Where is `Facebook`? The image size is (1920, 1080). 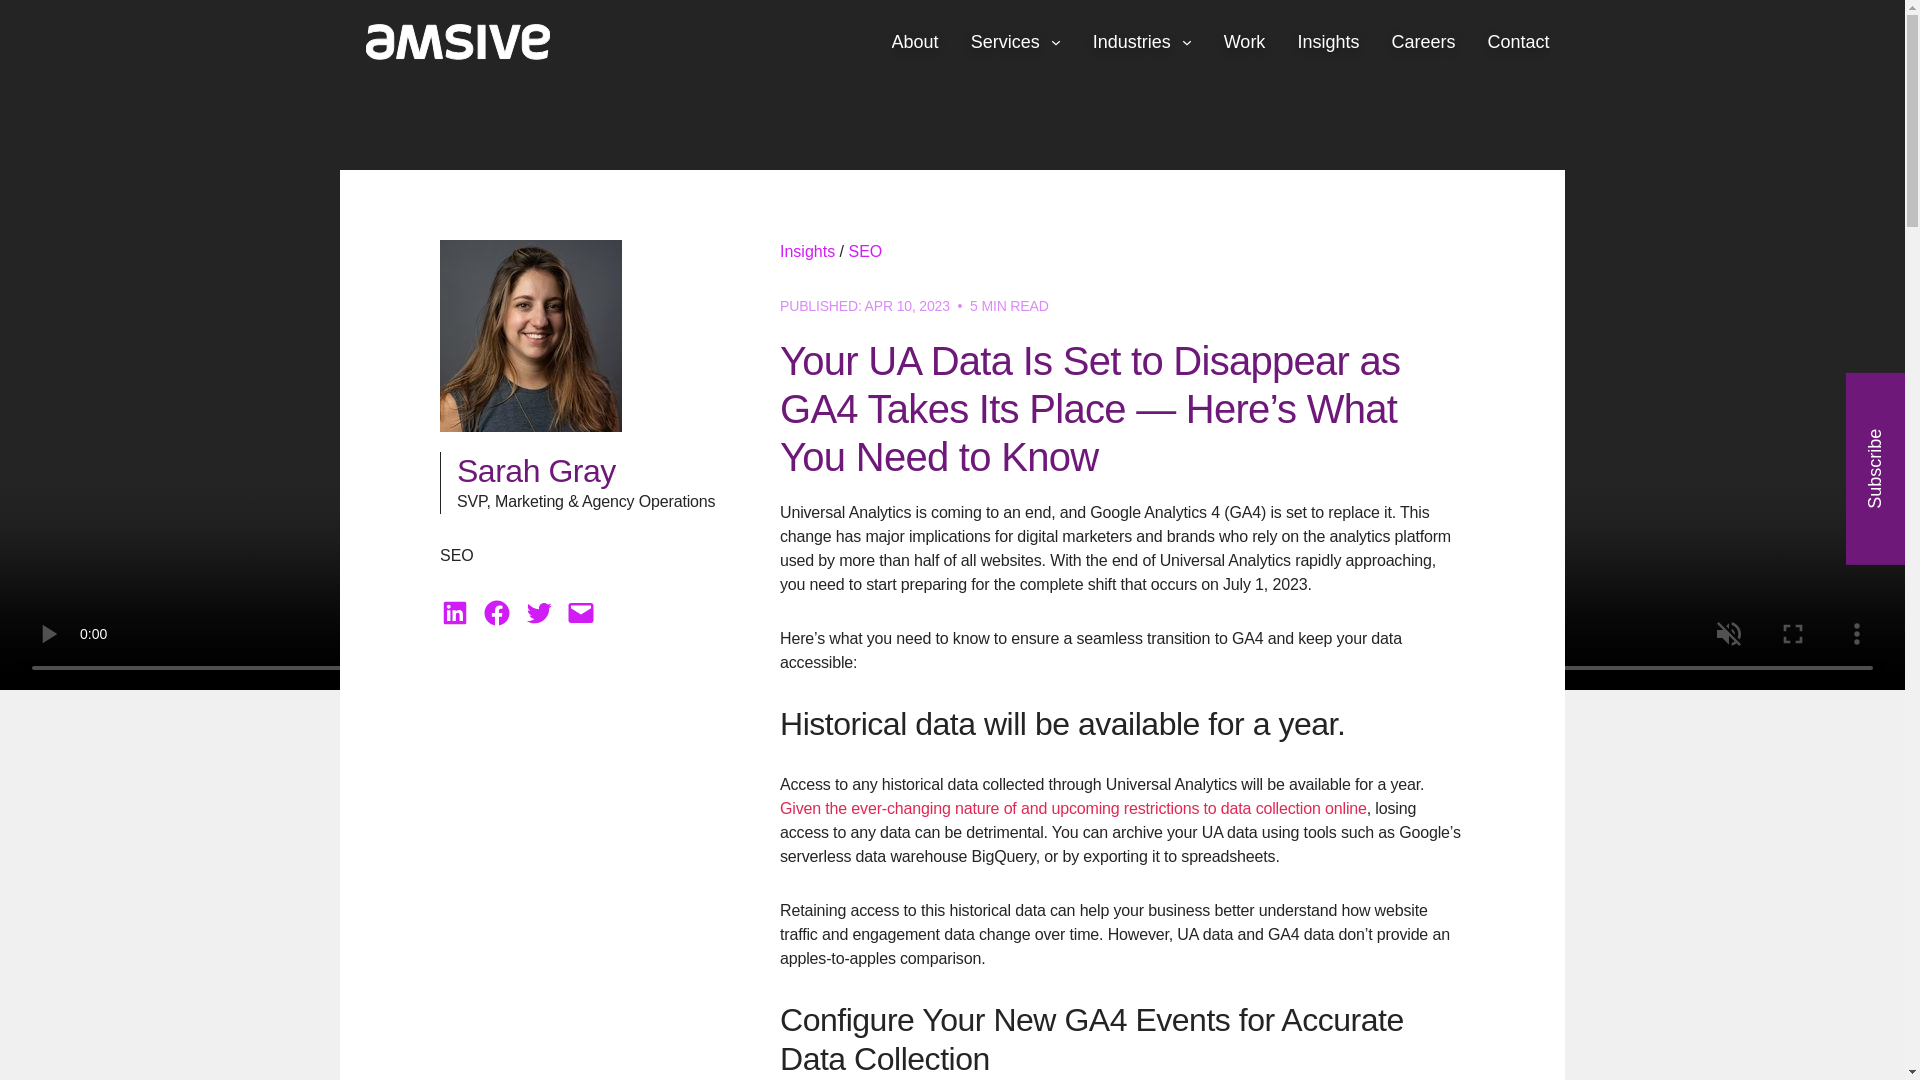
Facebook is located at coordinates (496, 612).